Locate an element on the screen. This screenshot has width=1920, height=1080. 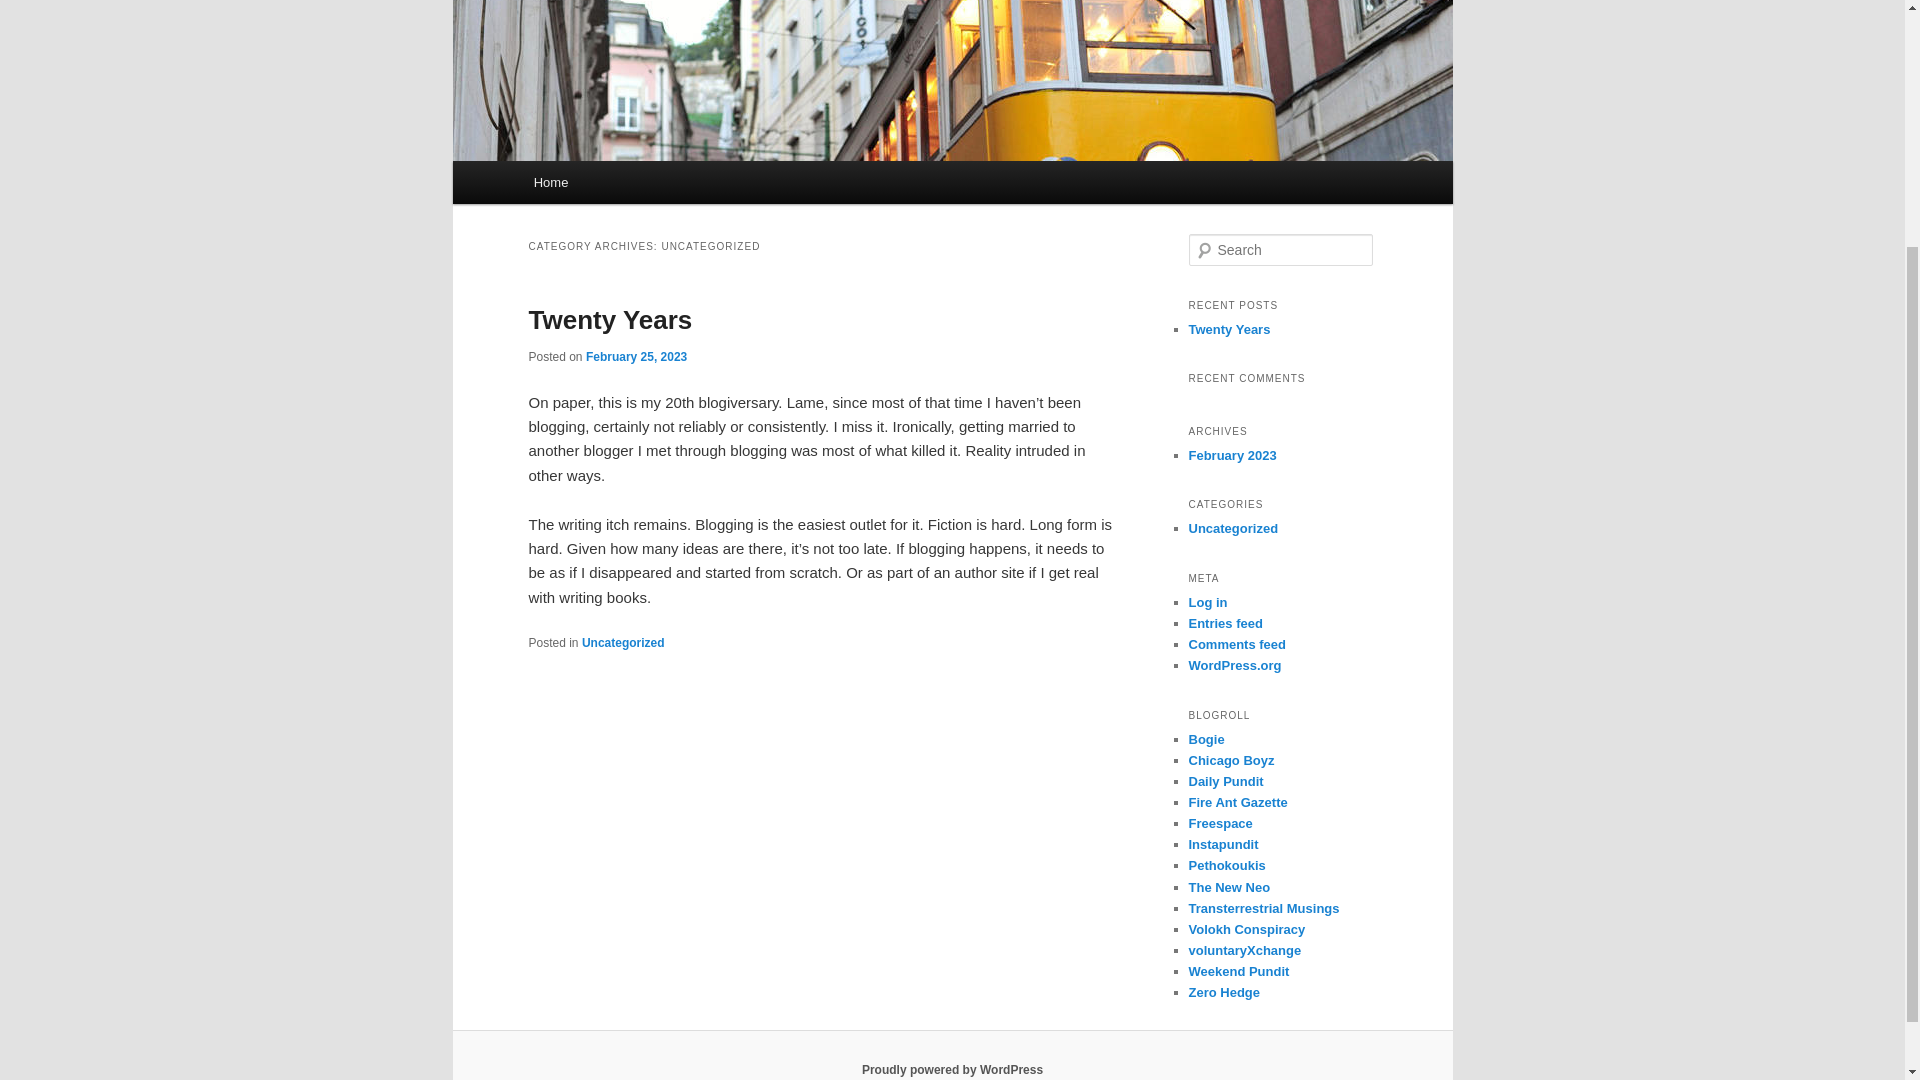
Uncategorized is located at coordinates (1233, 528).